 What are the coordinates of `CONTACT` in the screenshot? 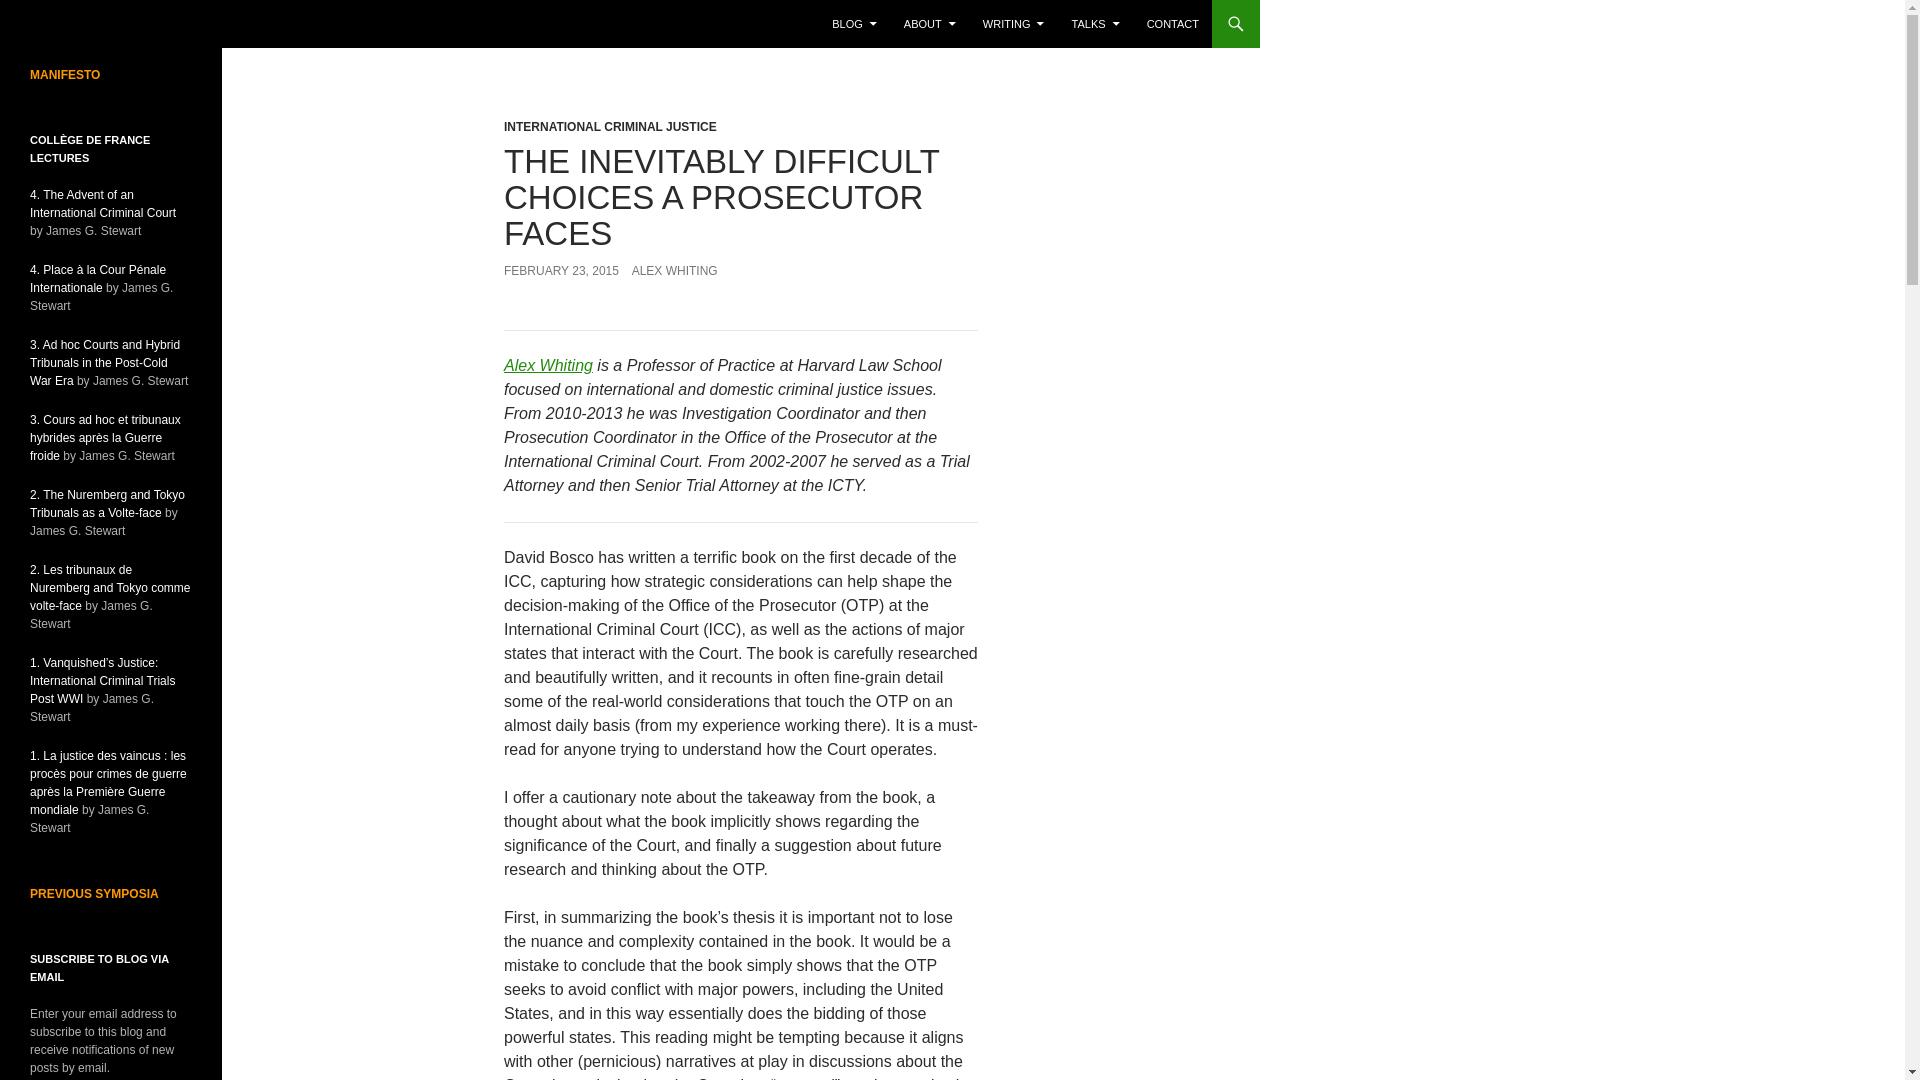 It's located at (1172, 24).